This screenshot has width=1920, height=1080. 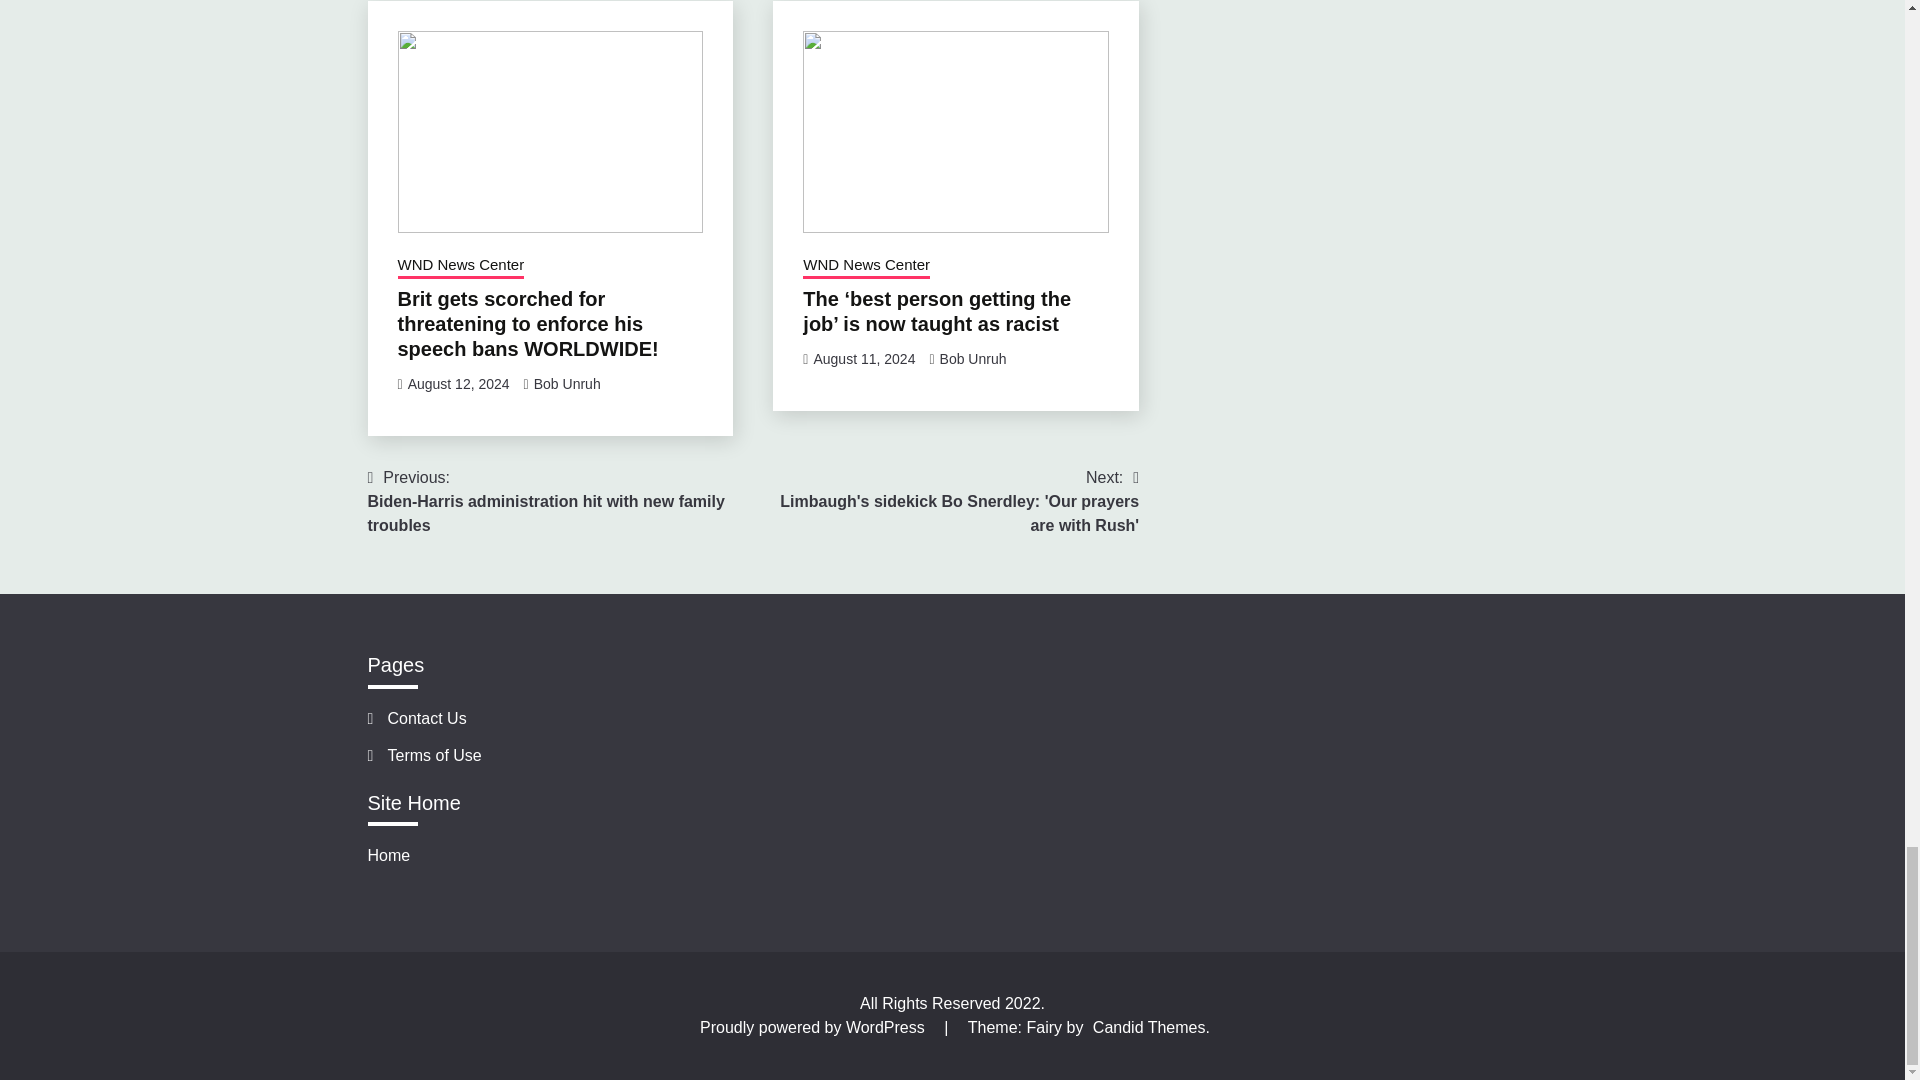 What do you see at coordinates (458, 384) in the screenshot?
I see `August 12, 2024` at bounding box center [458, 384].